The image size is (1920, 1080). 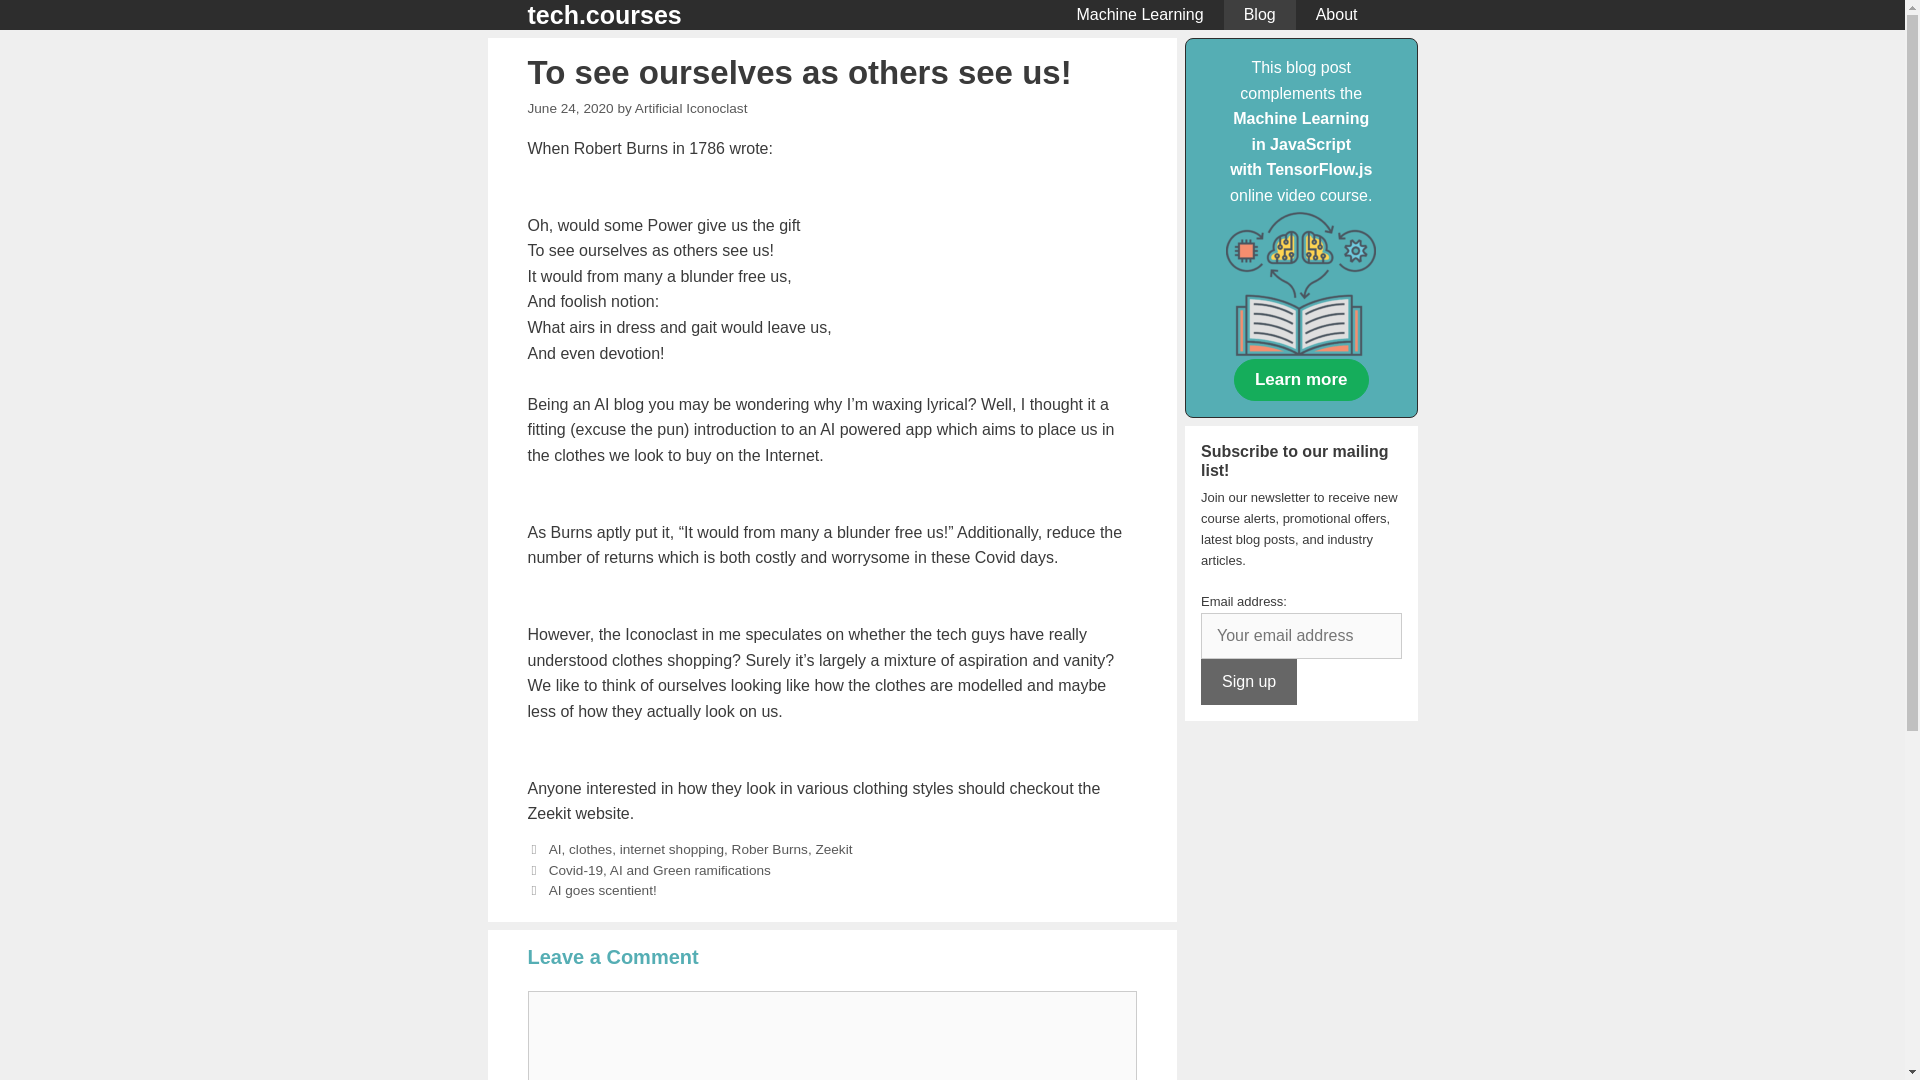 I want to click on Next, so click(x=592, y=890).